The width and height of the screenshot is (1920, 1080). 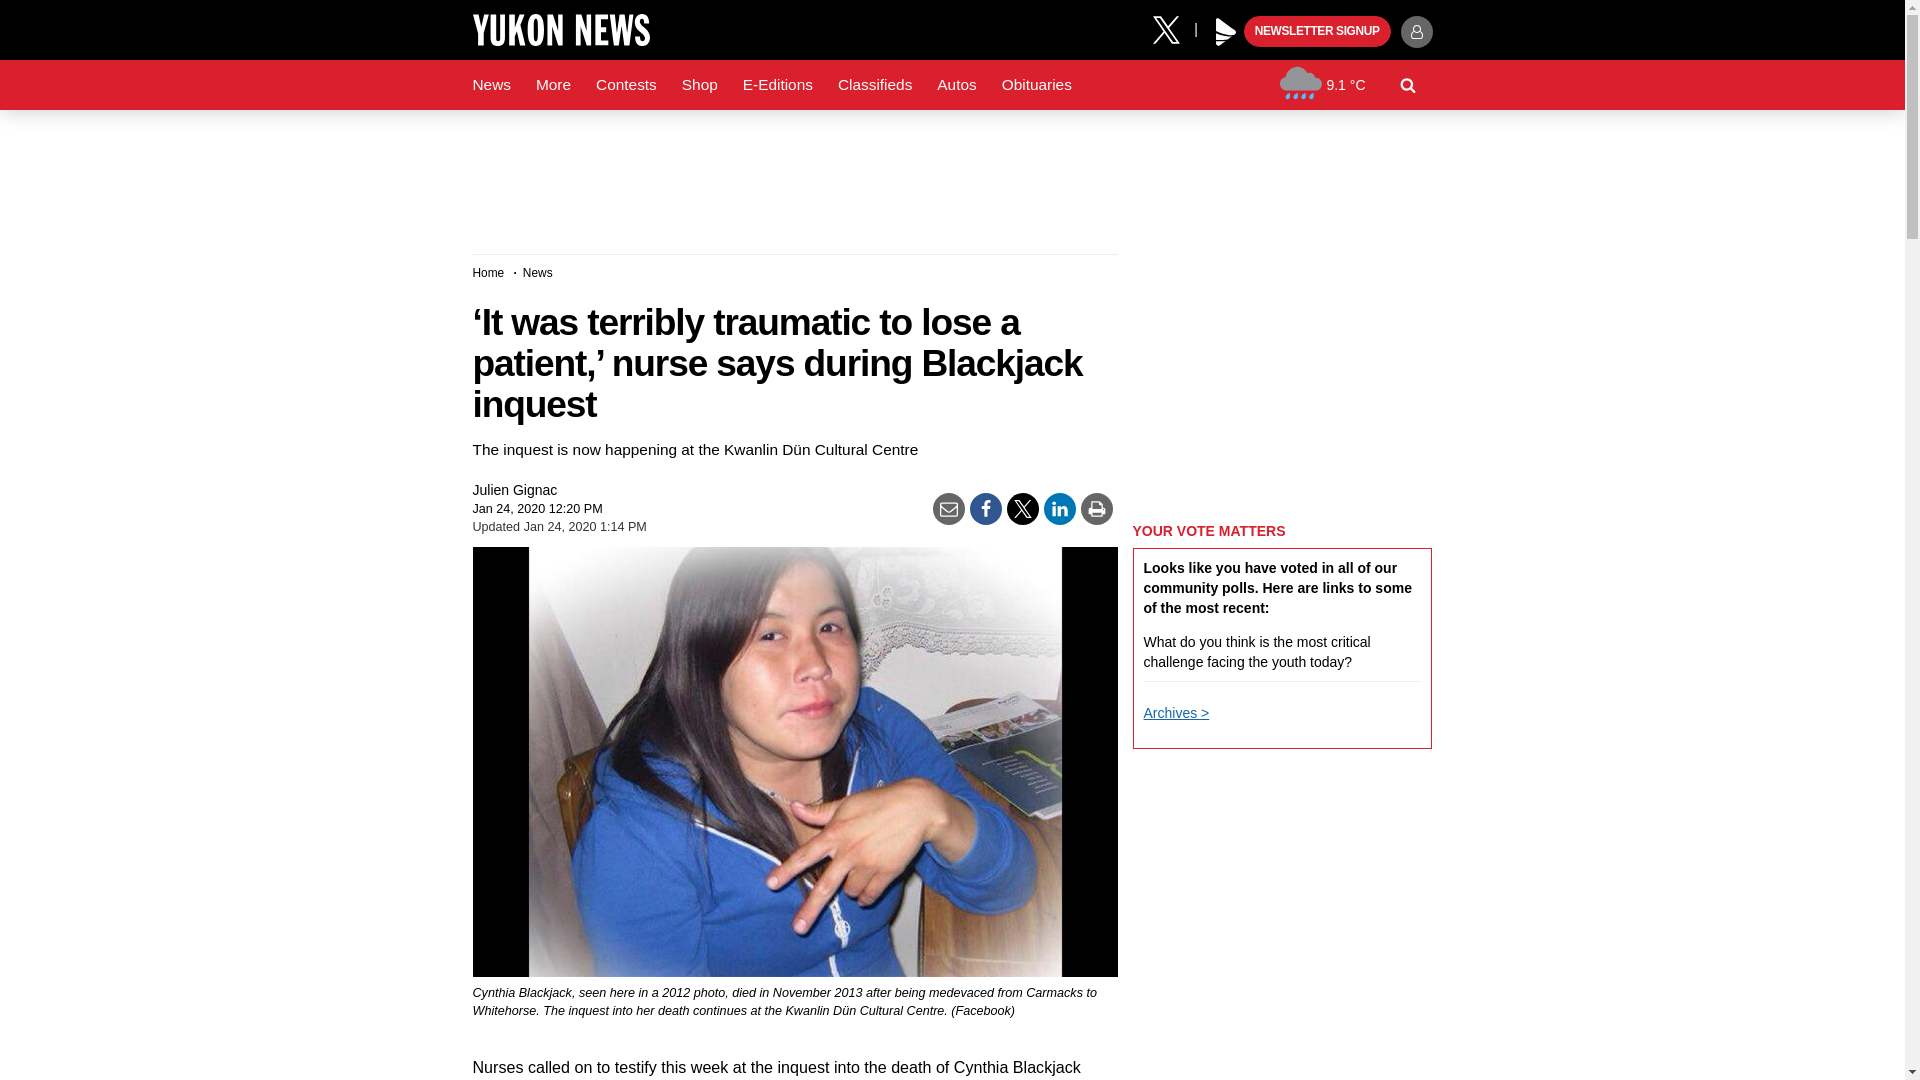 I want to click on X, so click(x=1173, y=28).